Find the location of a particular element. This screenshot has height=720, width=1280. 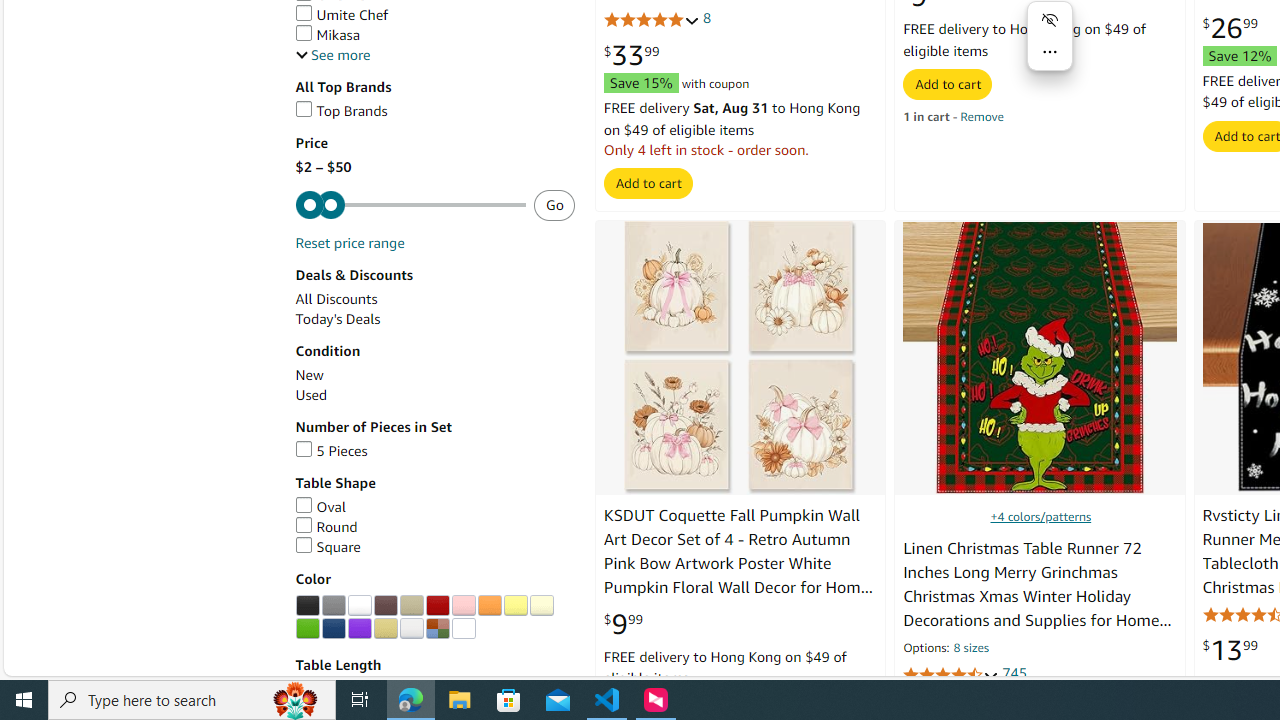

$33.99 is located at coordinates (631, 56).